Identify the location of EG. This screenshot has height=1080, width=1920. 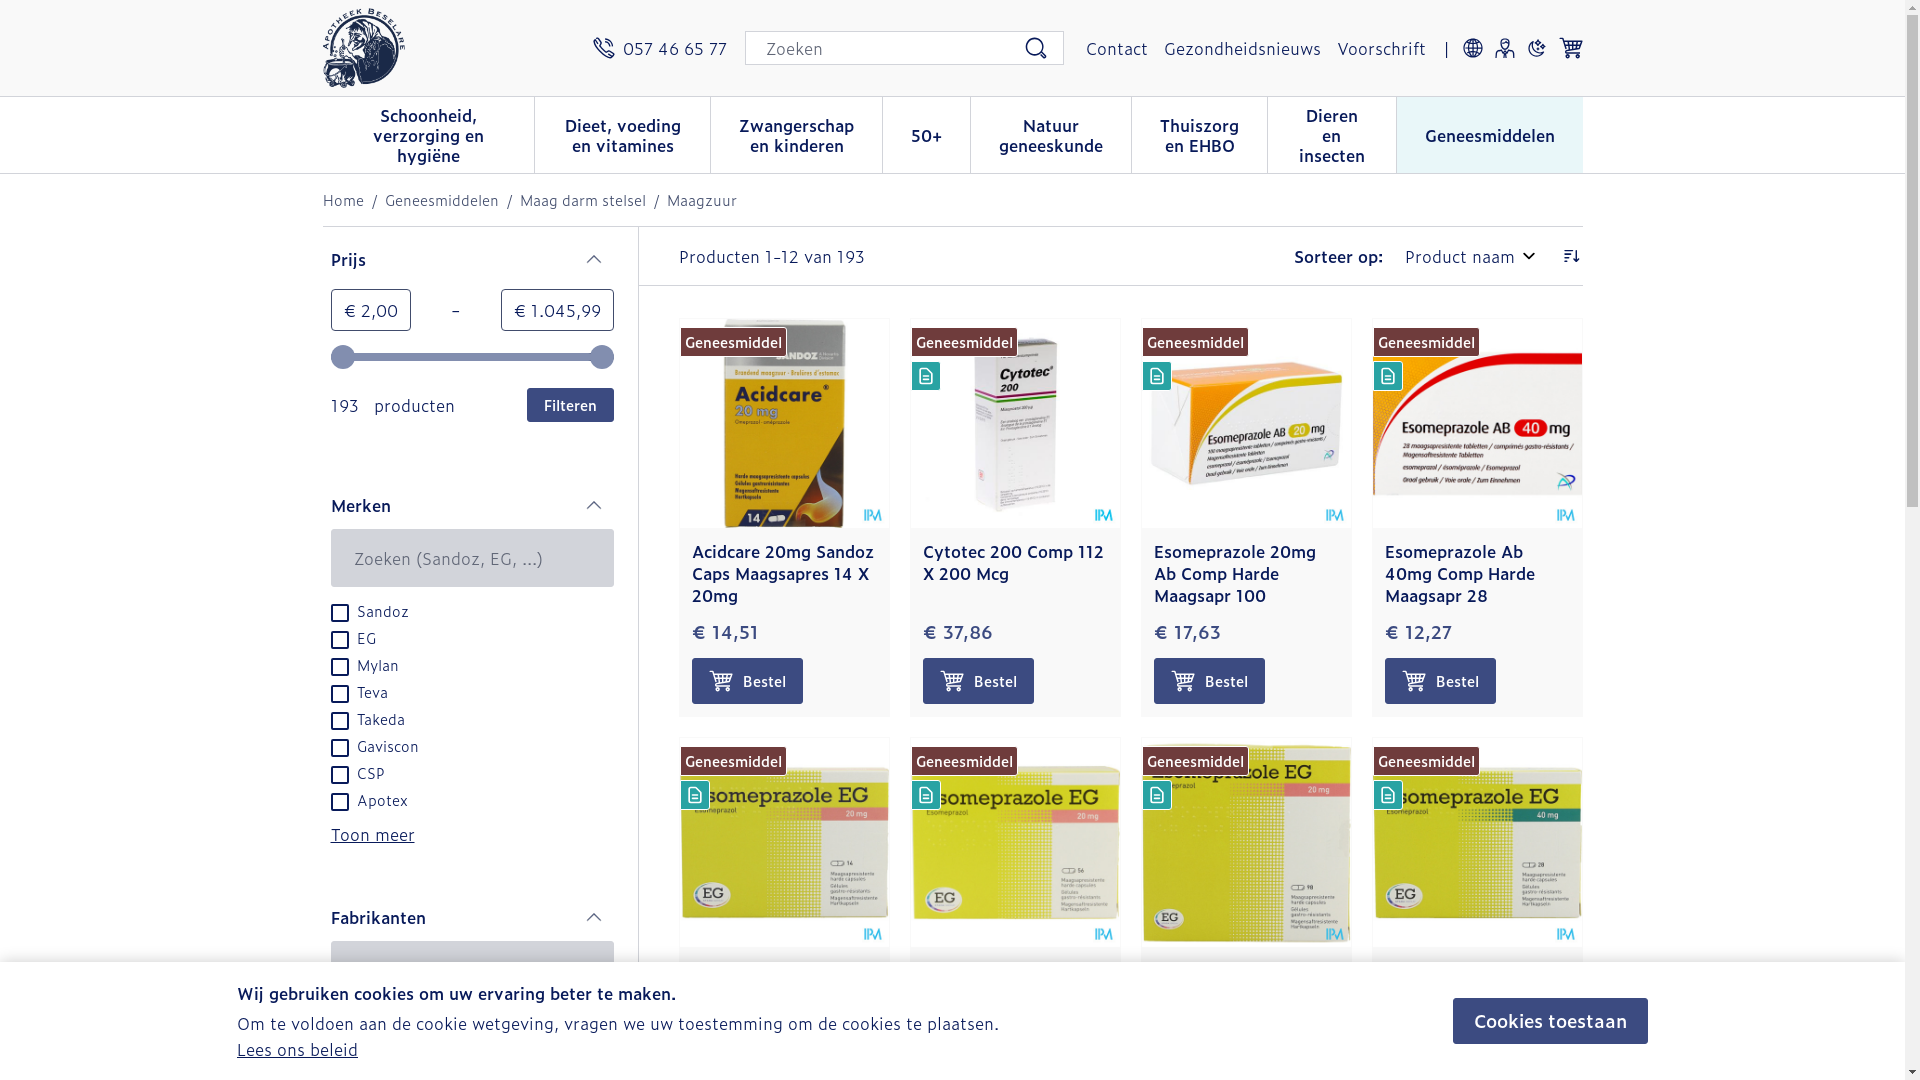
(352, 637).